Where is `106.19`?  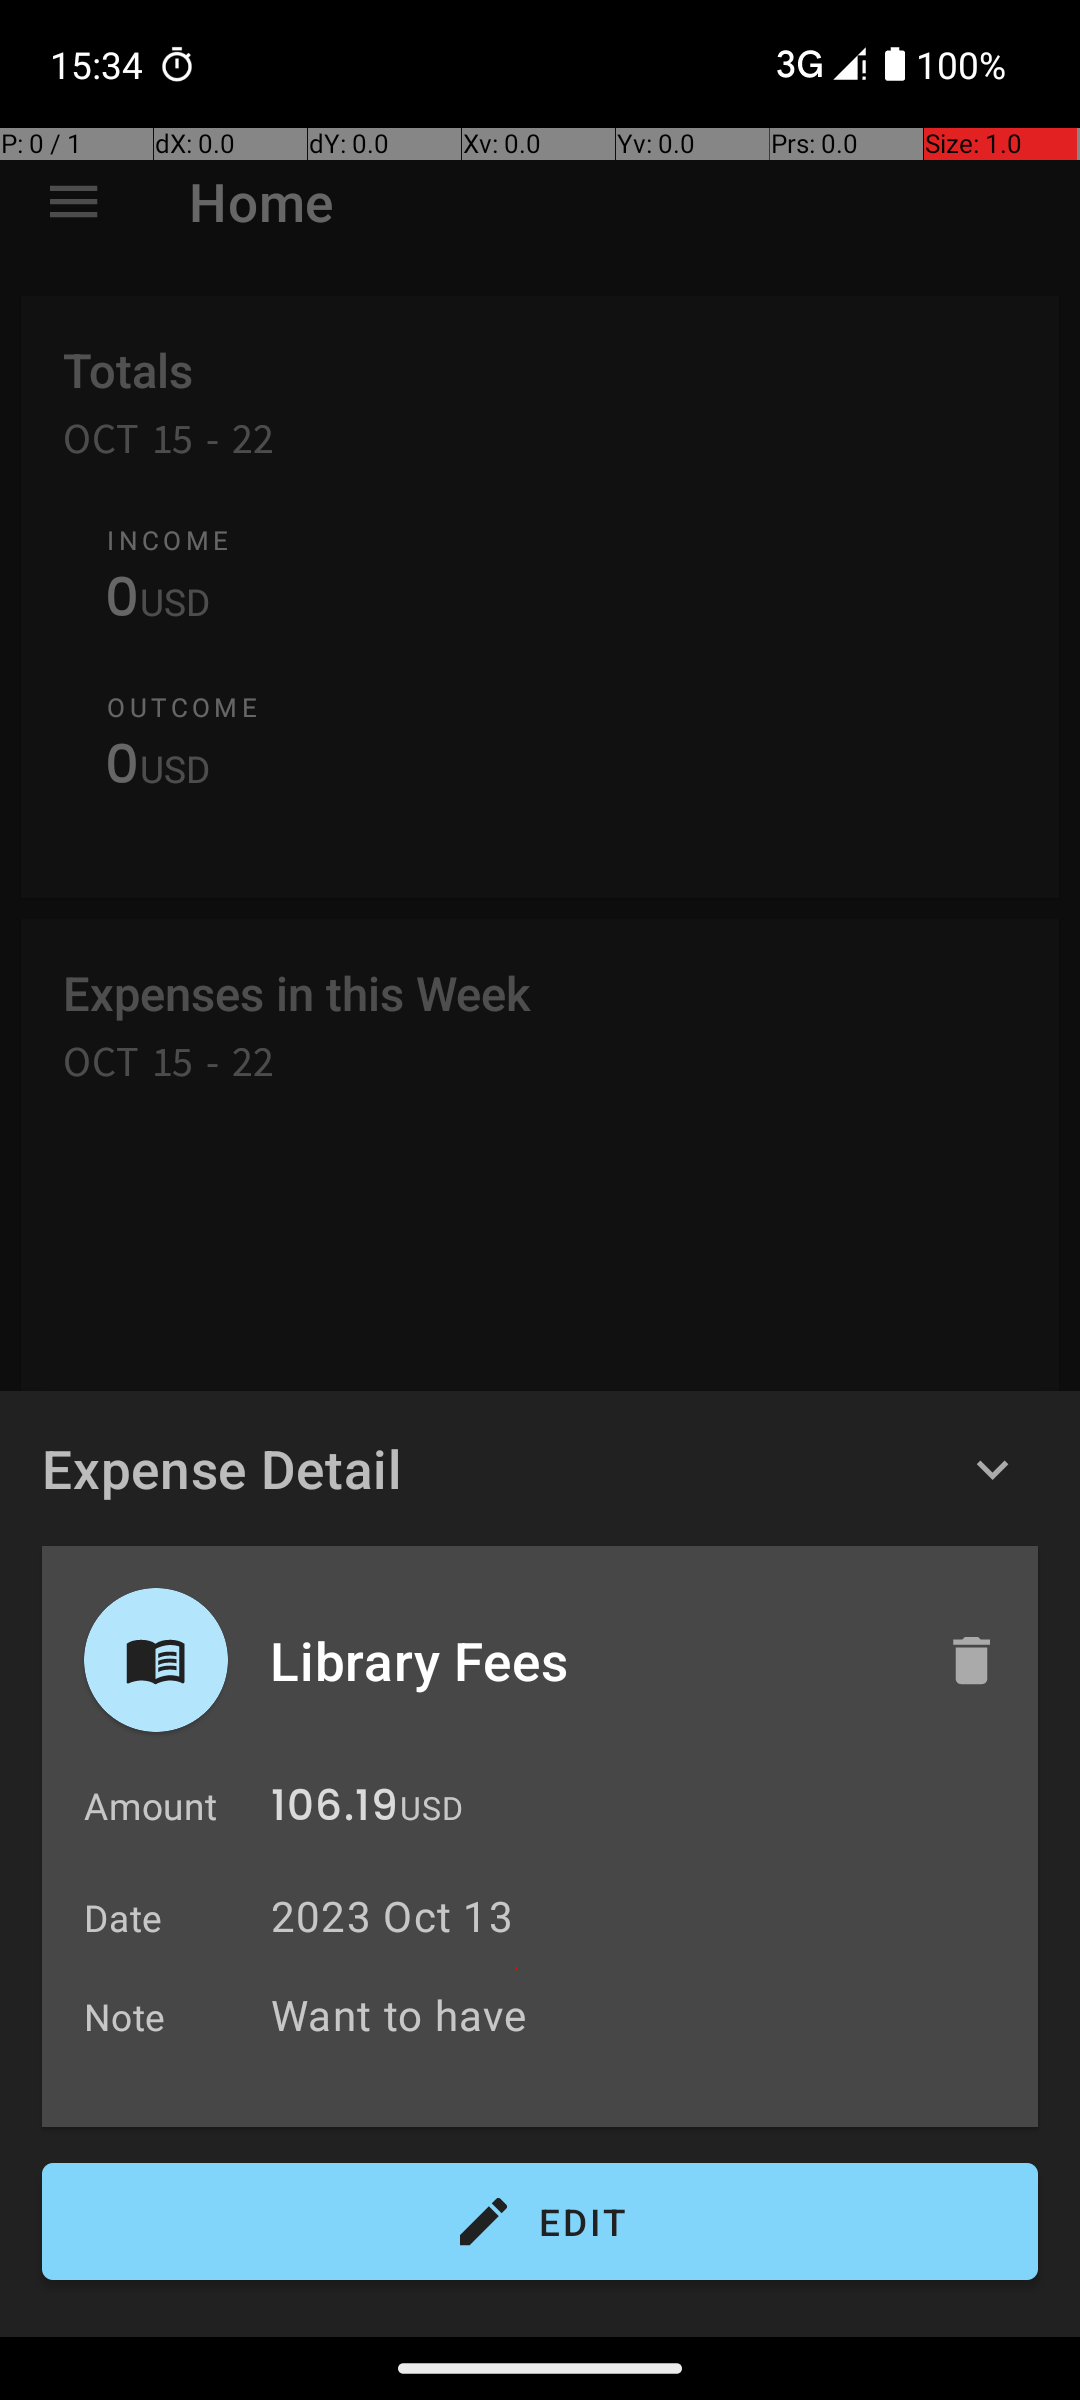
106.19 is located at coordinates (334, 1810).